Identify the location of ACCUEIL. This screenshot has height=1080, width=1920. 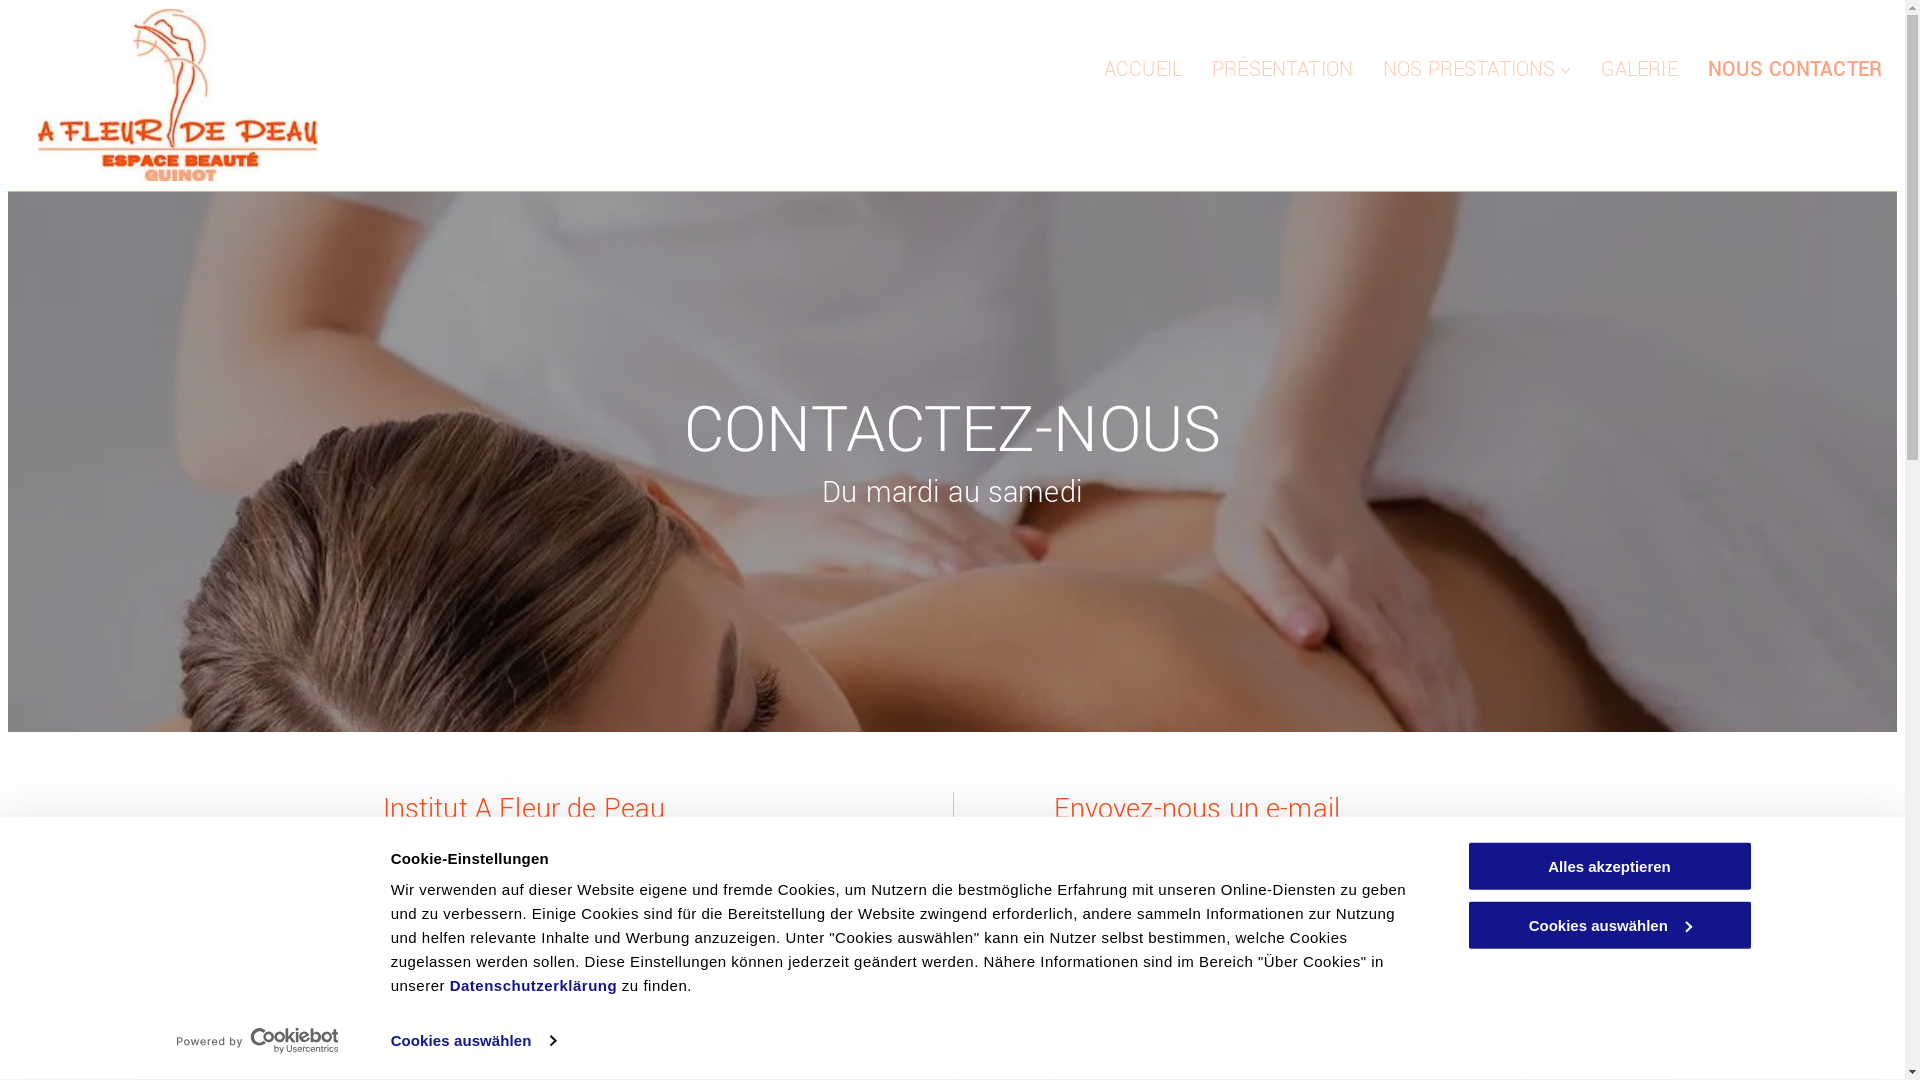
(1143, 70).